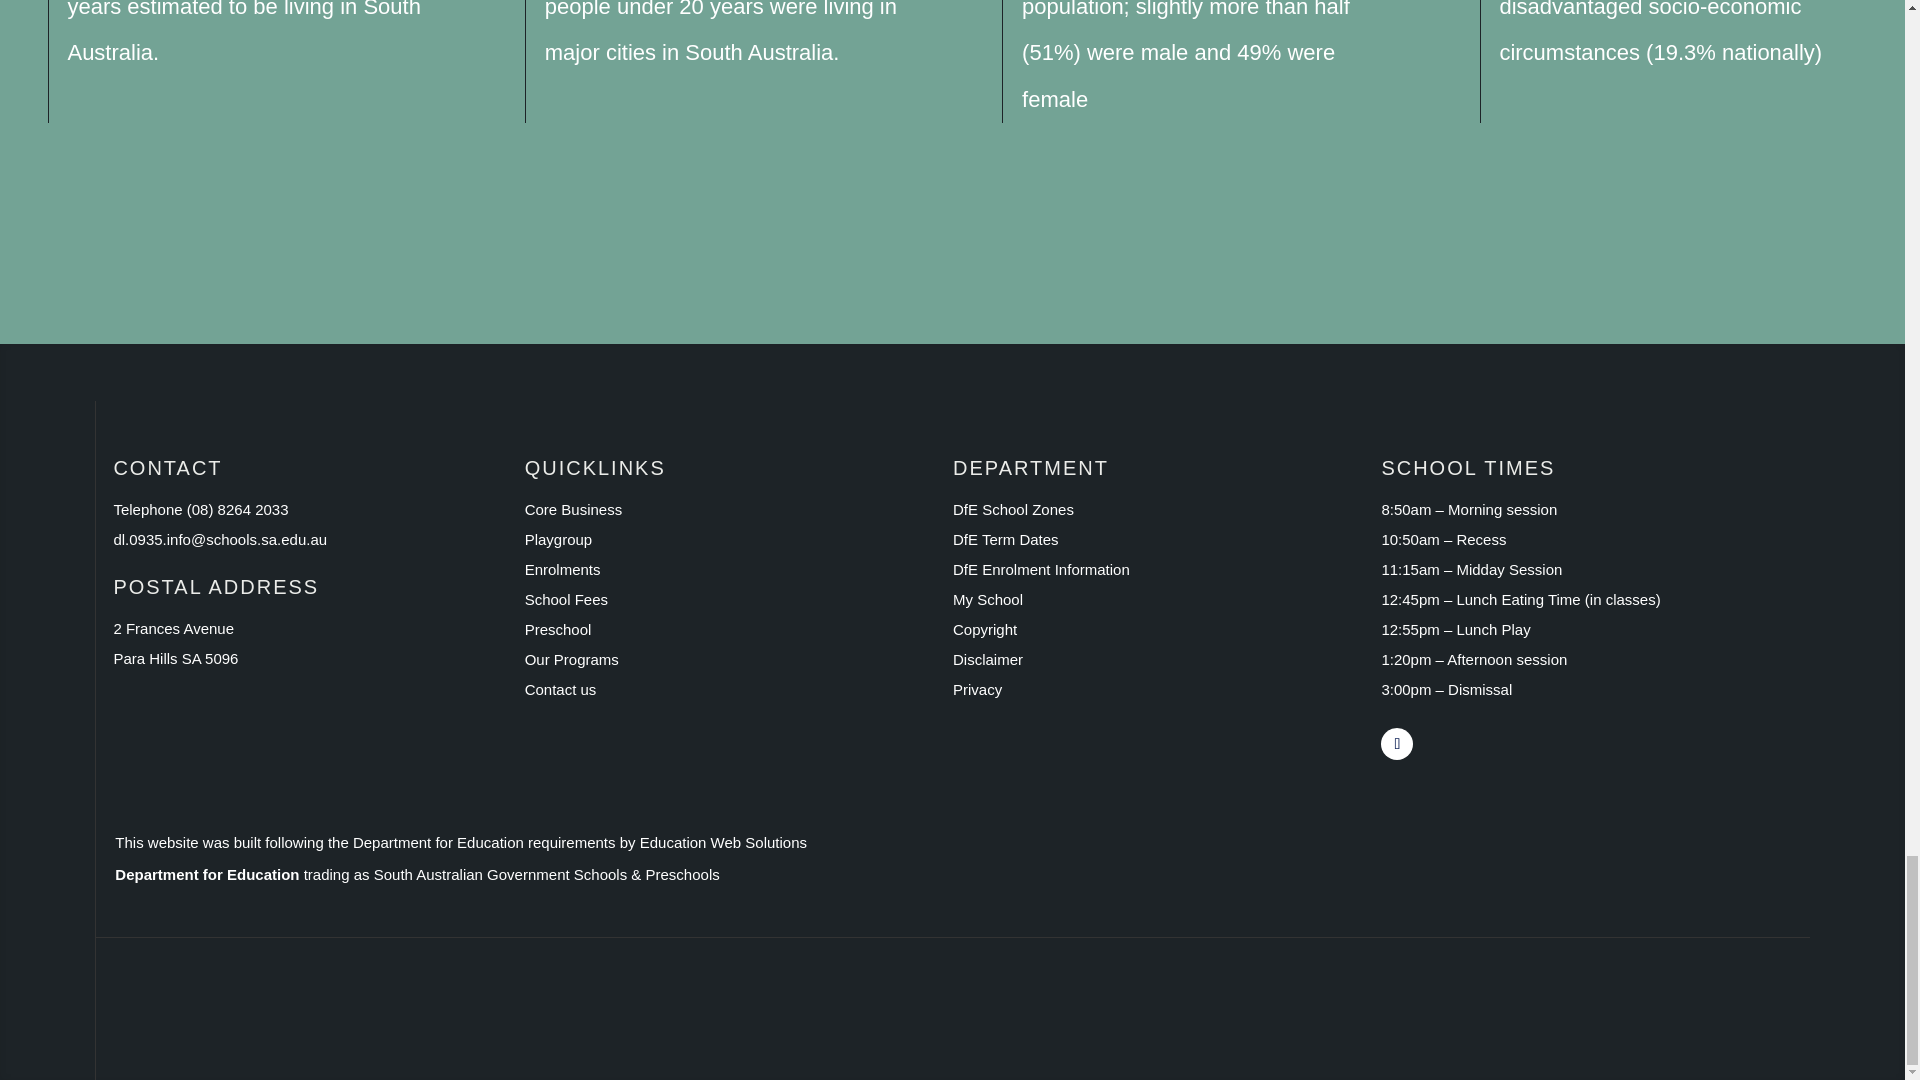  I want to click on de-white, so click(200, 1008).